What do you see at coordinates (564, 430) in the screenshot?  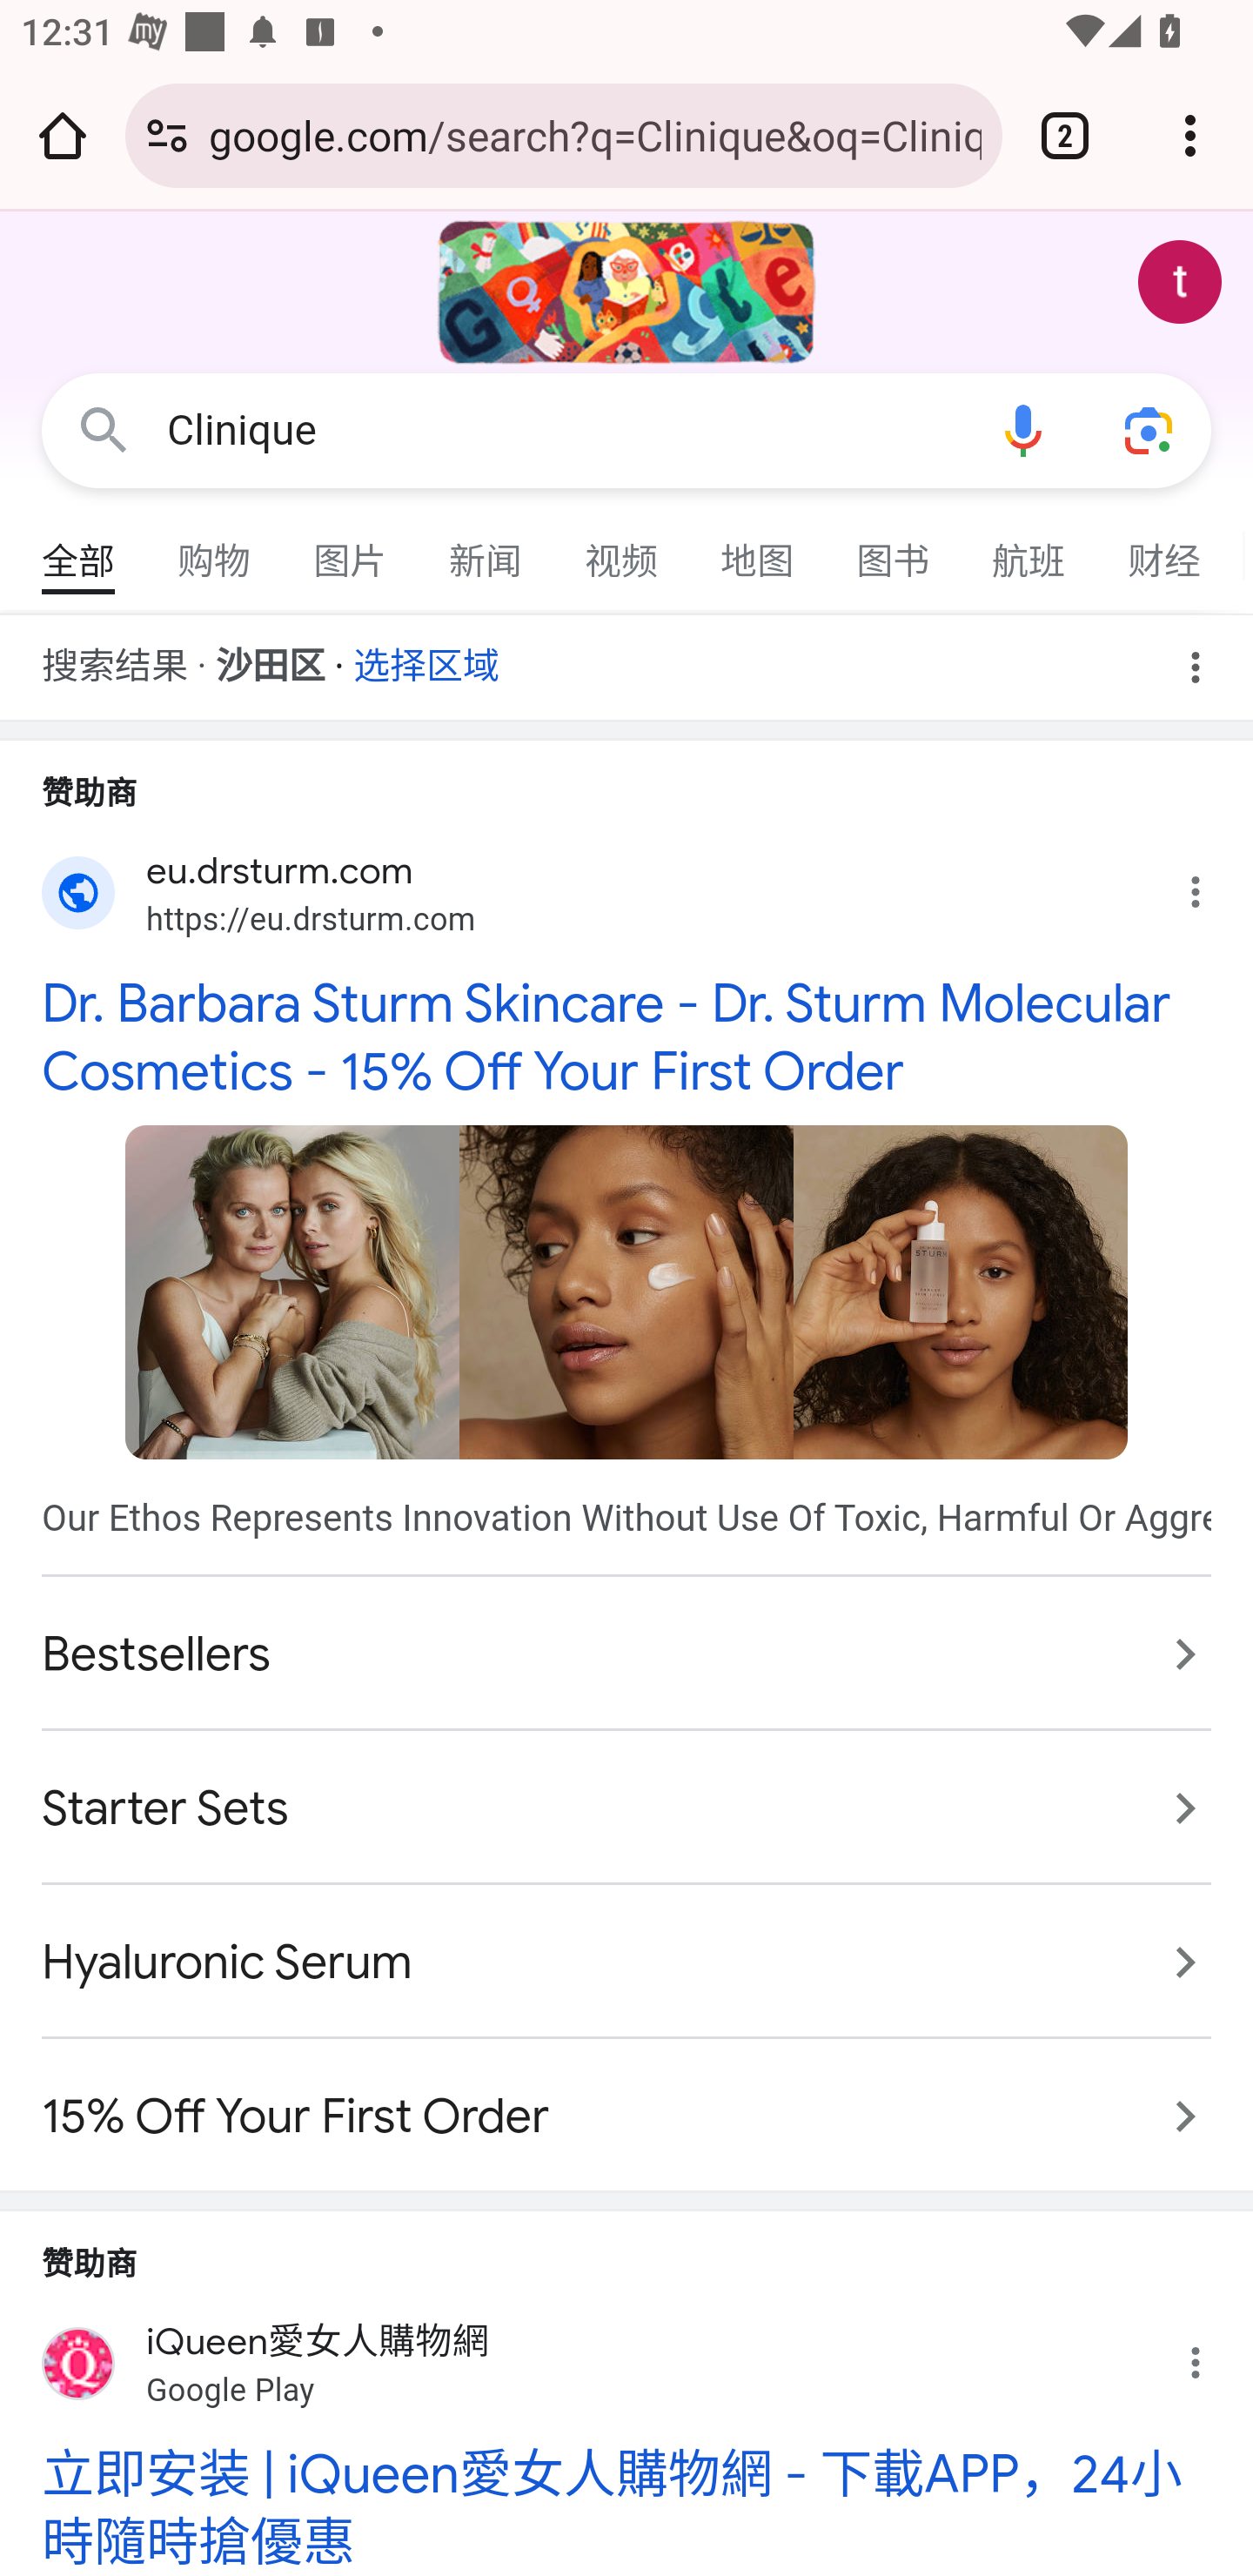 I see `Clinique` at bounding box center [564, 430].